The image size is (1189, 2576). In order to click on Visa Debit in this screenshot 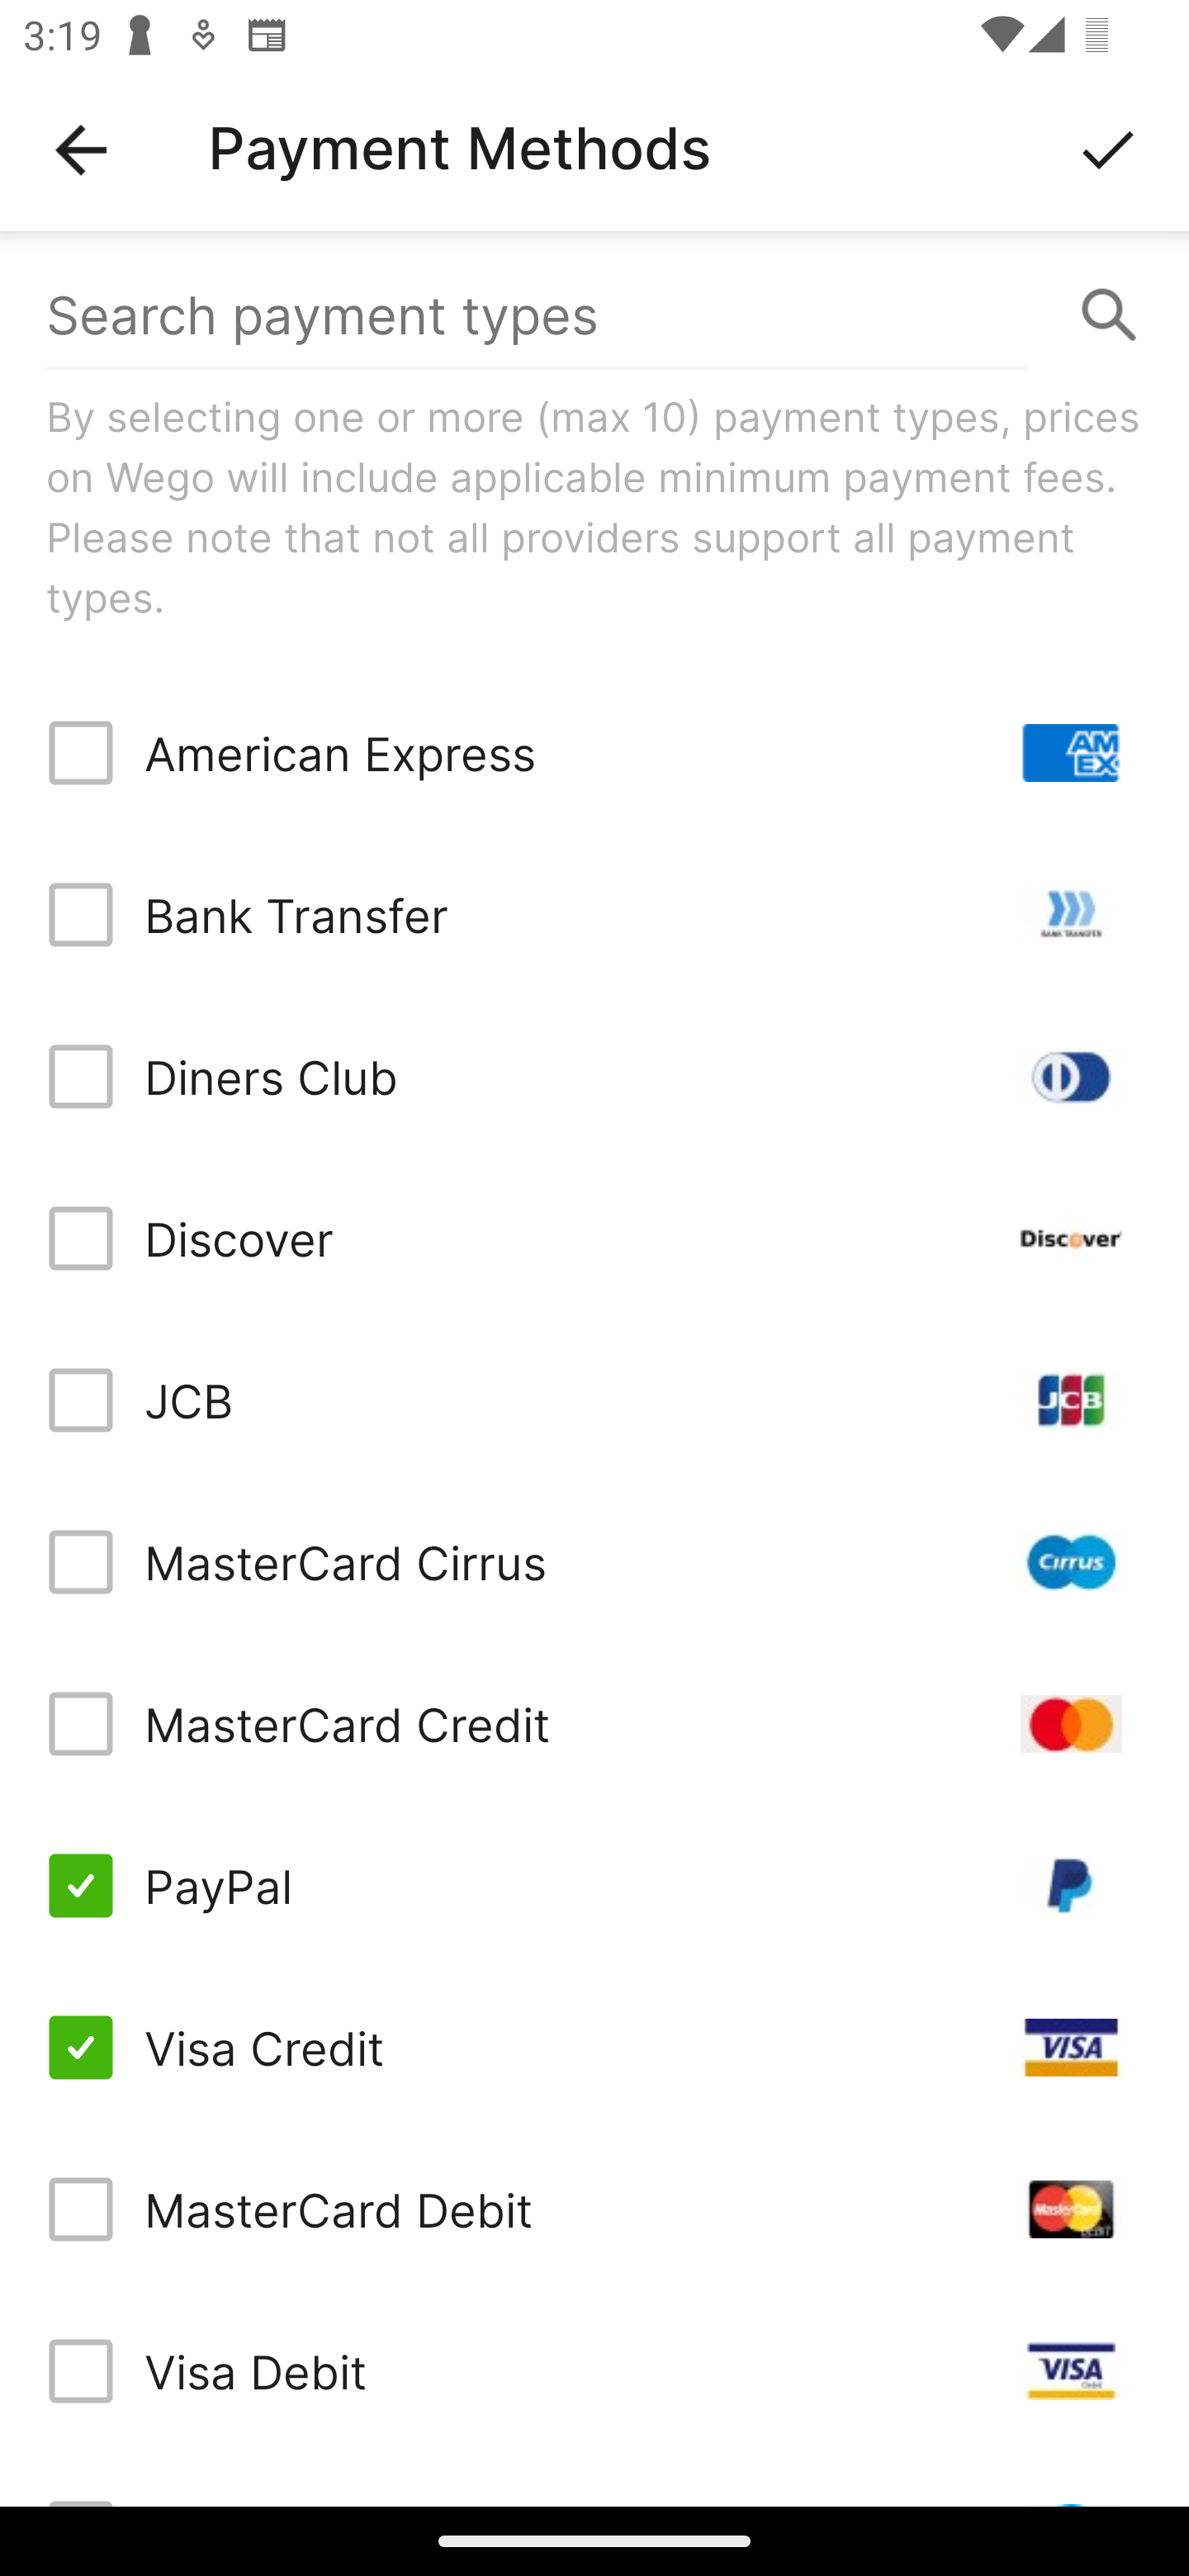, I will do `click(594, 2371)`.